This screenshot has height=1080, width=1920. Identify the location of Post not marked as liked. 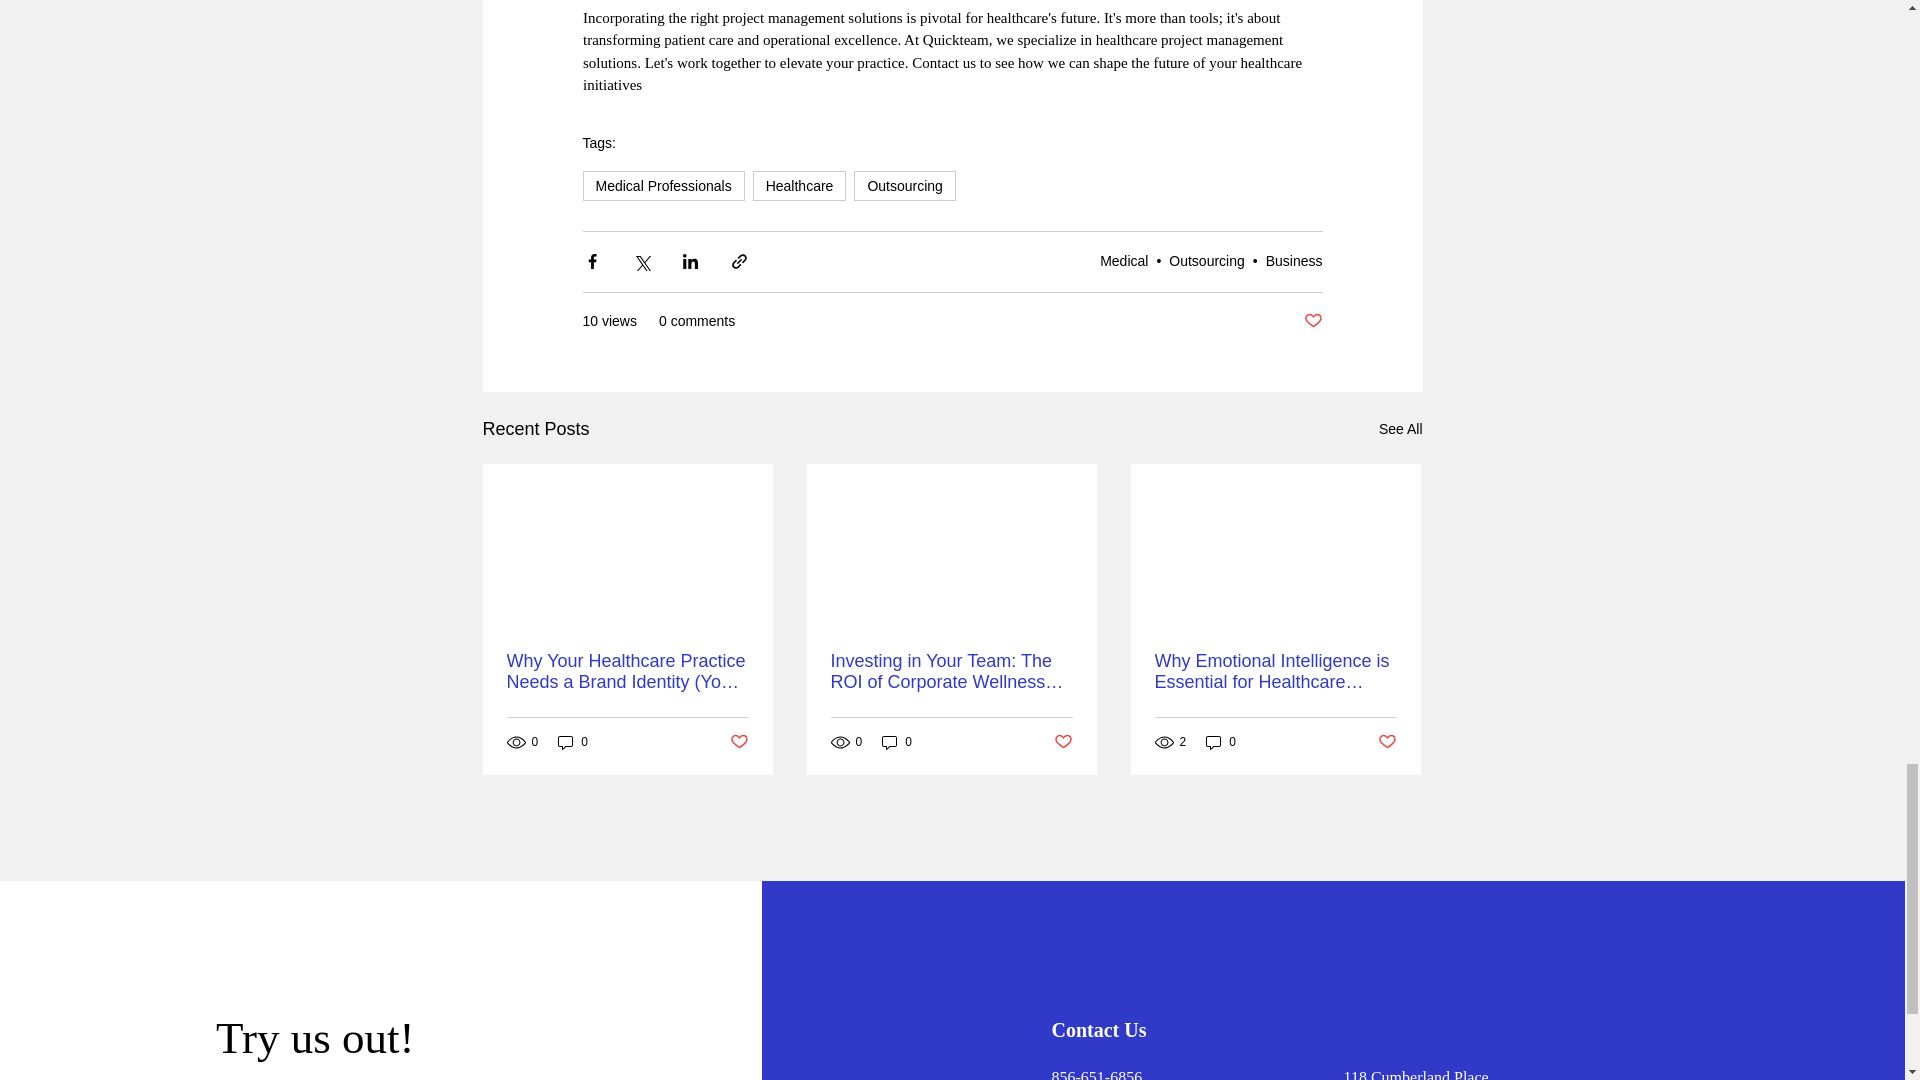
(1388, 742).